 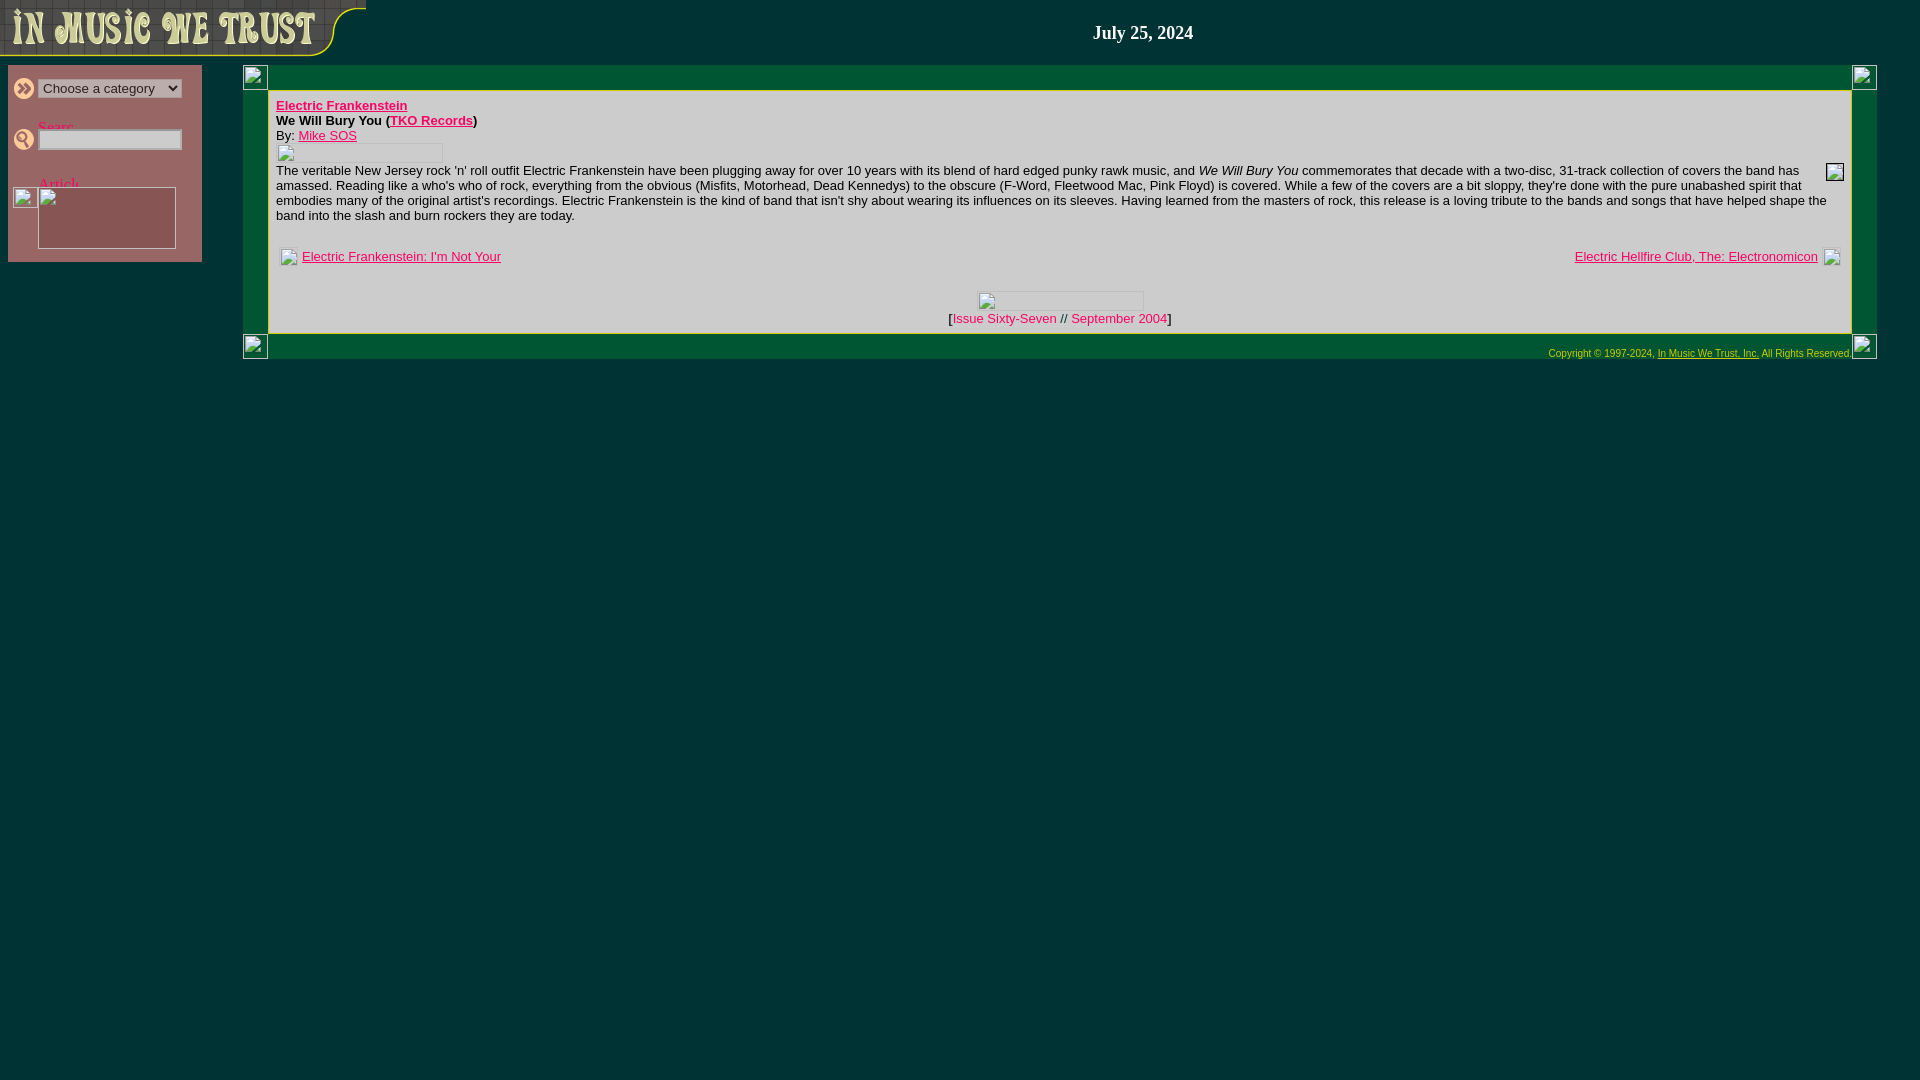 What do you see at coordinates (430, 120) in the screenshot?
I see `TKO Records` at bounding box center [430, 120].